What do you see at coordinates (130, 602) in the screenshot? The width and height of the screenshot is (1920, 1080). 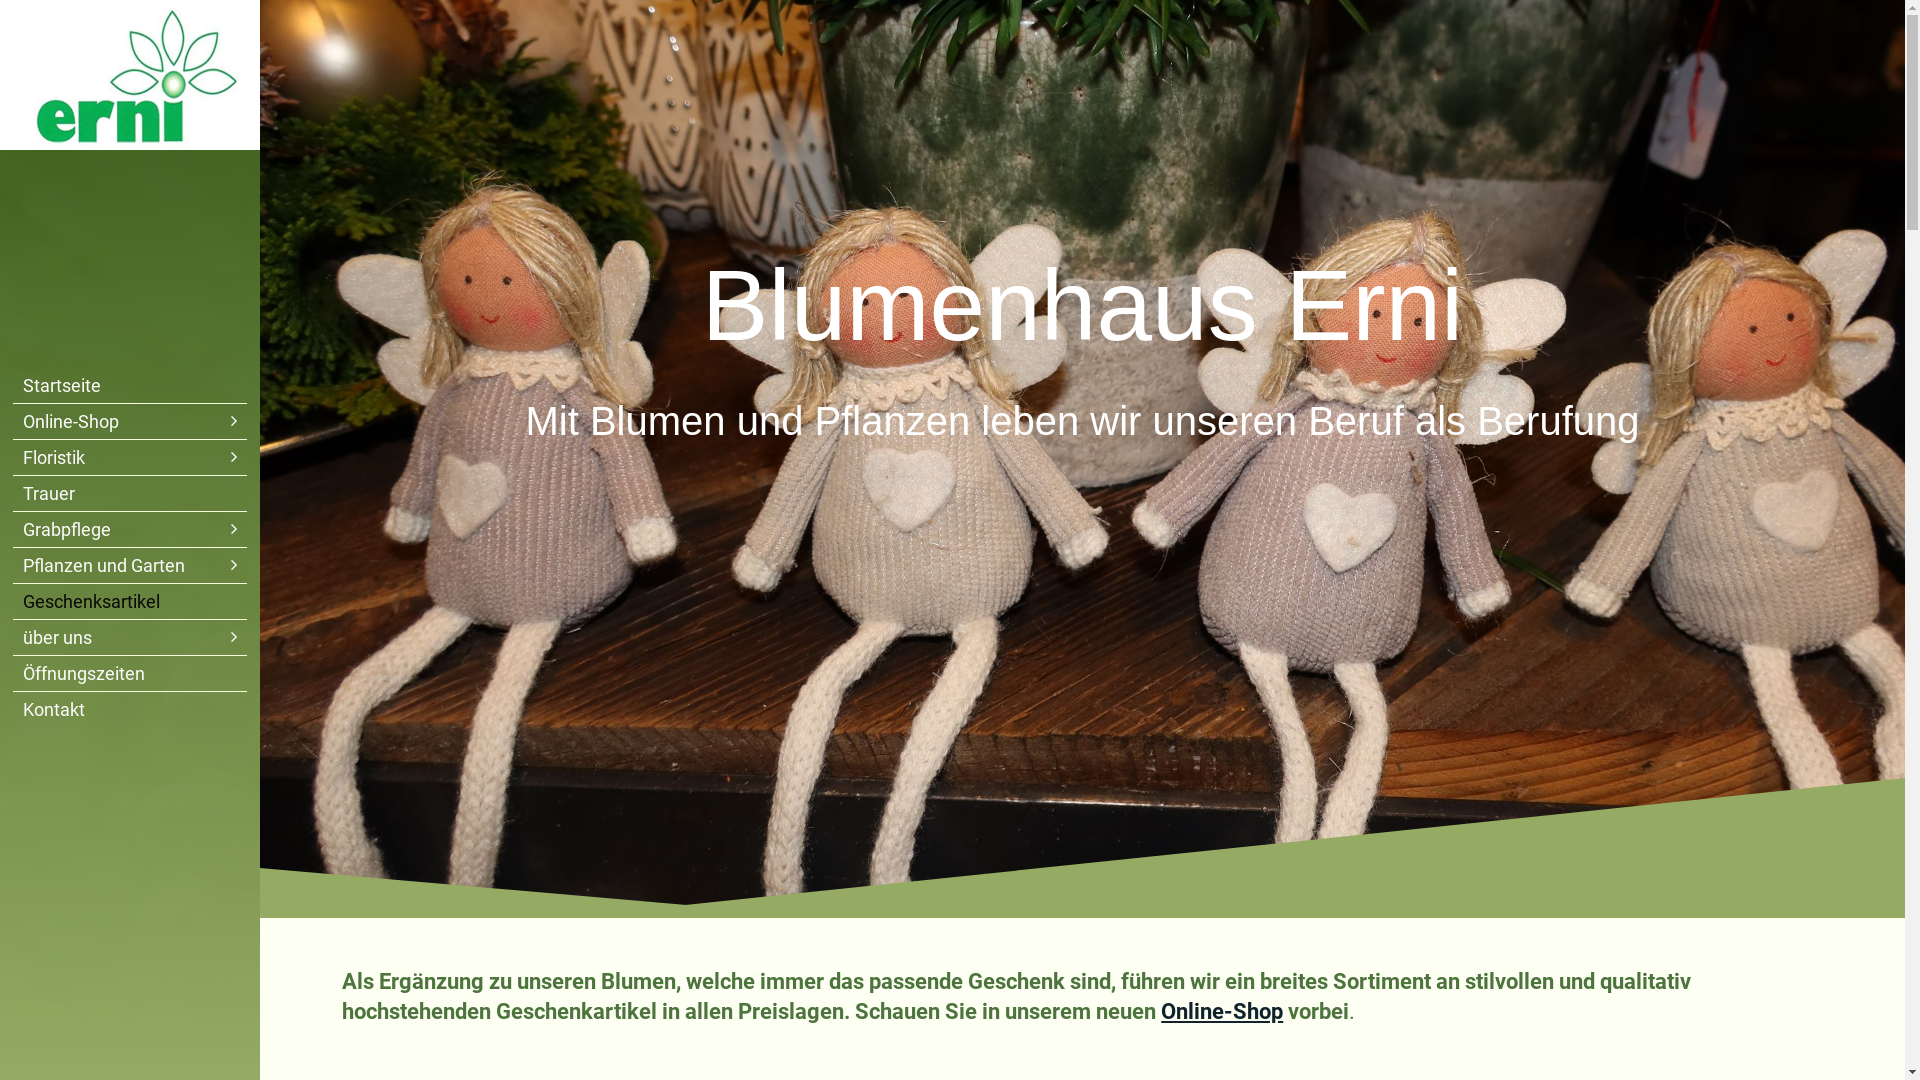 I see `Geschenksartikel` at bounding box center [130, 602].